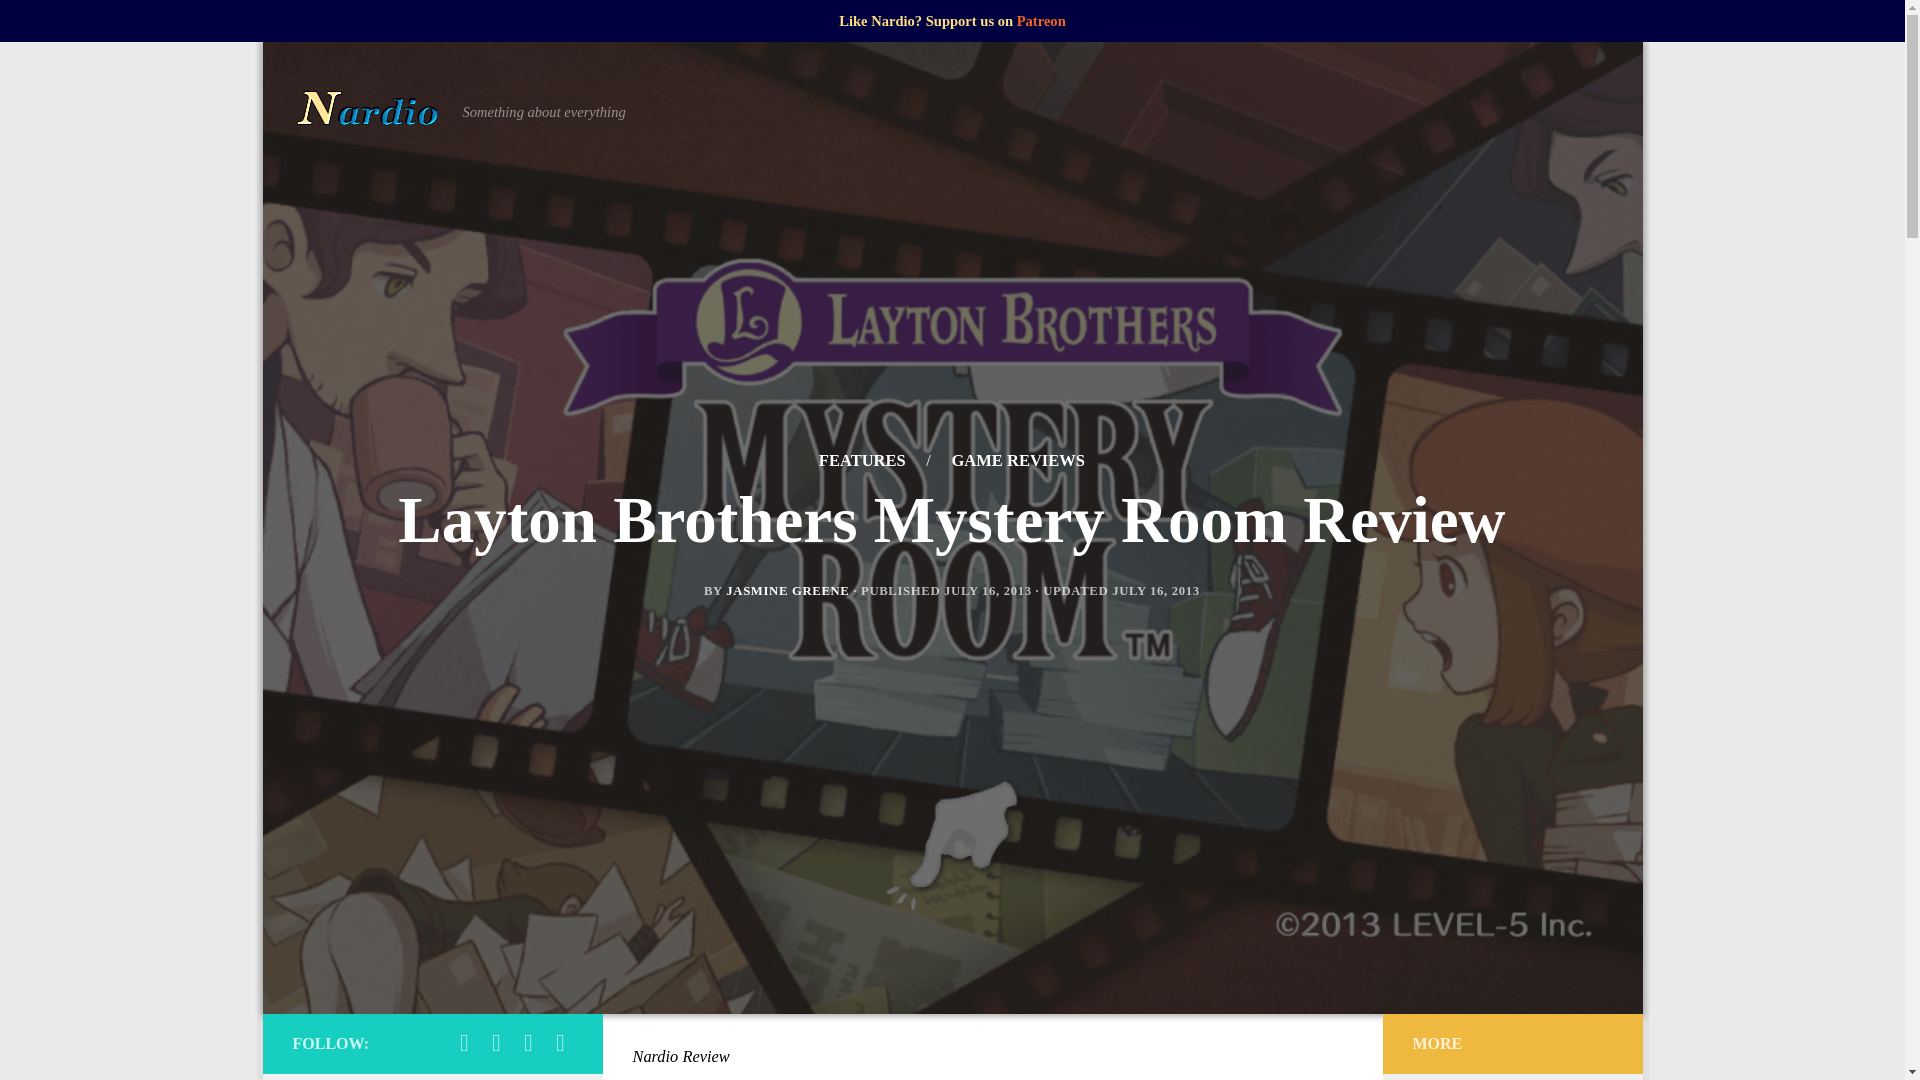  I want to click on JASMINE GREENE, so click(786, 591).